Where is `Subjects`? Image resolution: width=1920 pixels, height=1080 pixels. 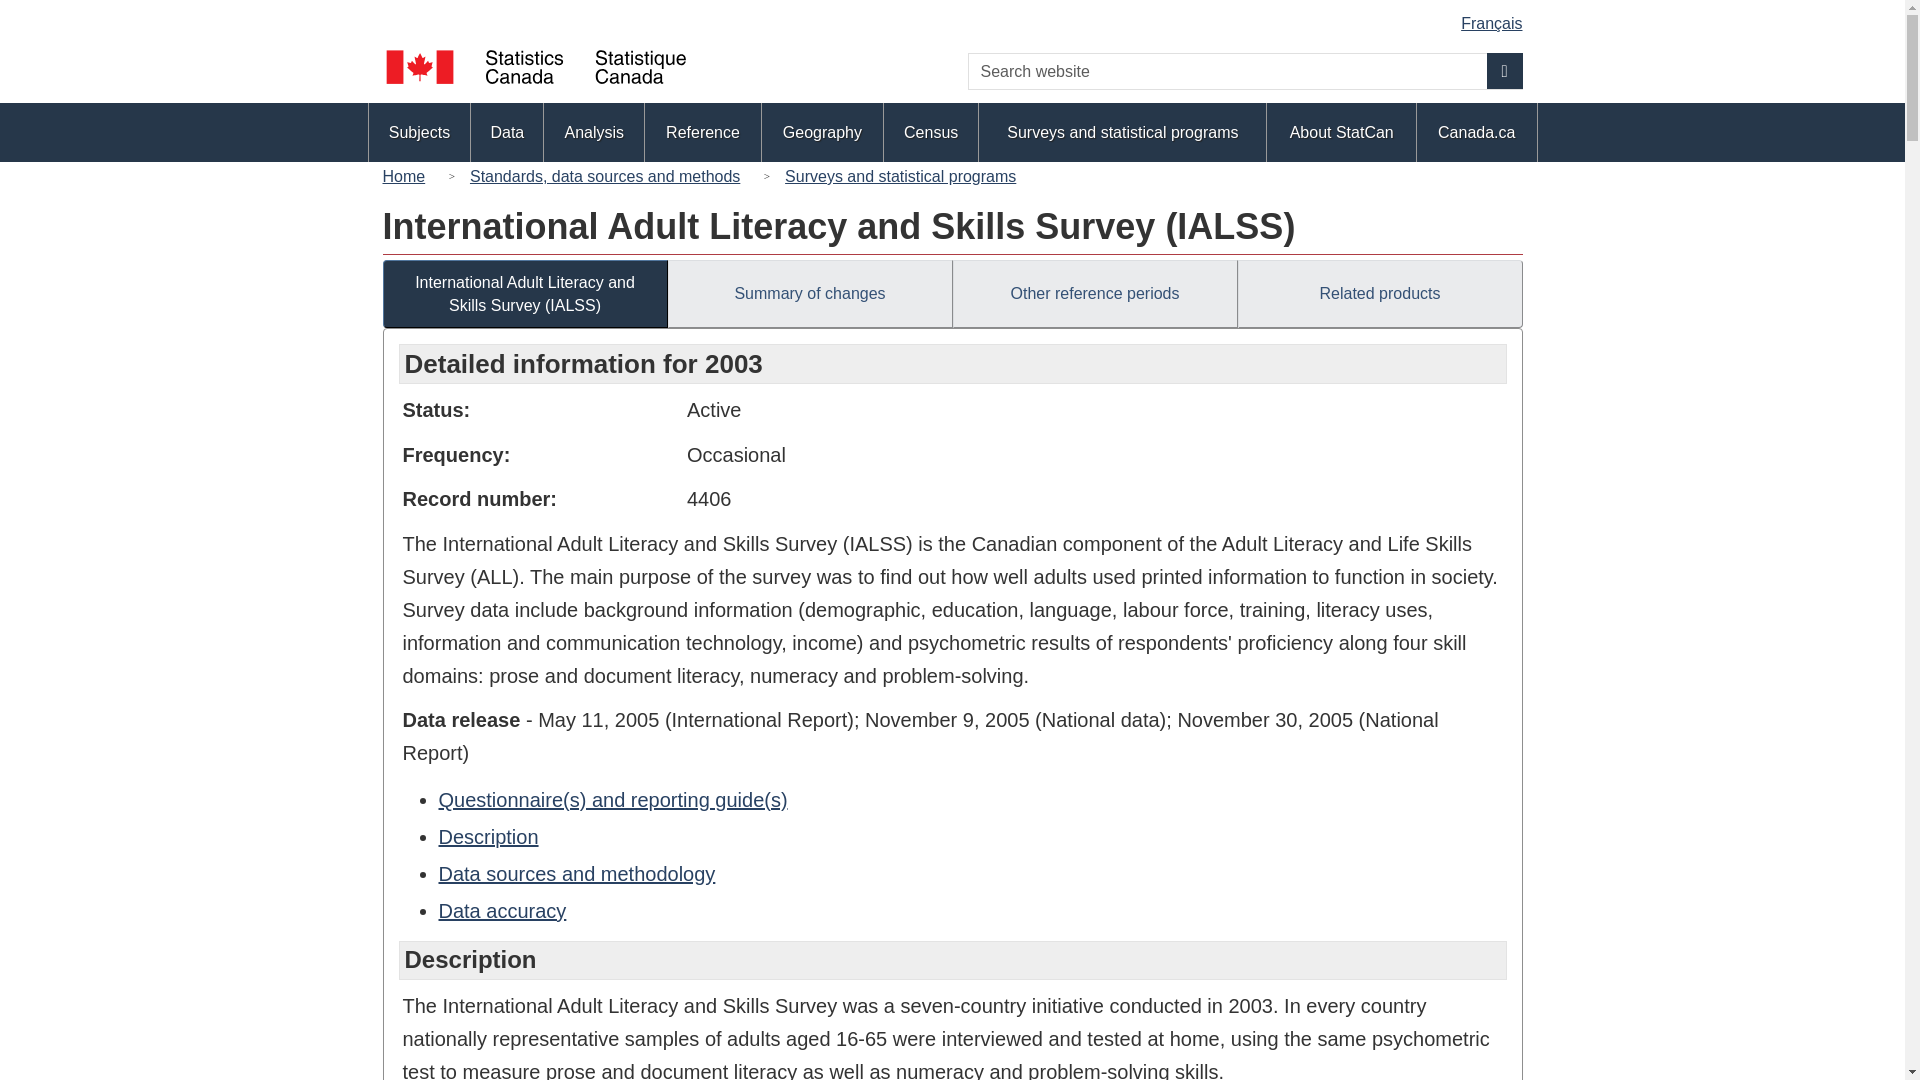 Subjects is located at coordinates (419, 132).